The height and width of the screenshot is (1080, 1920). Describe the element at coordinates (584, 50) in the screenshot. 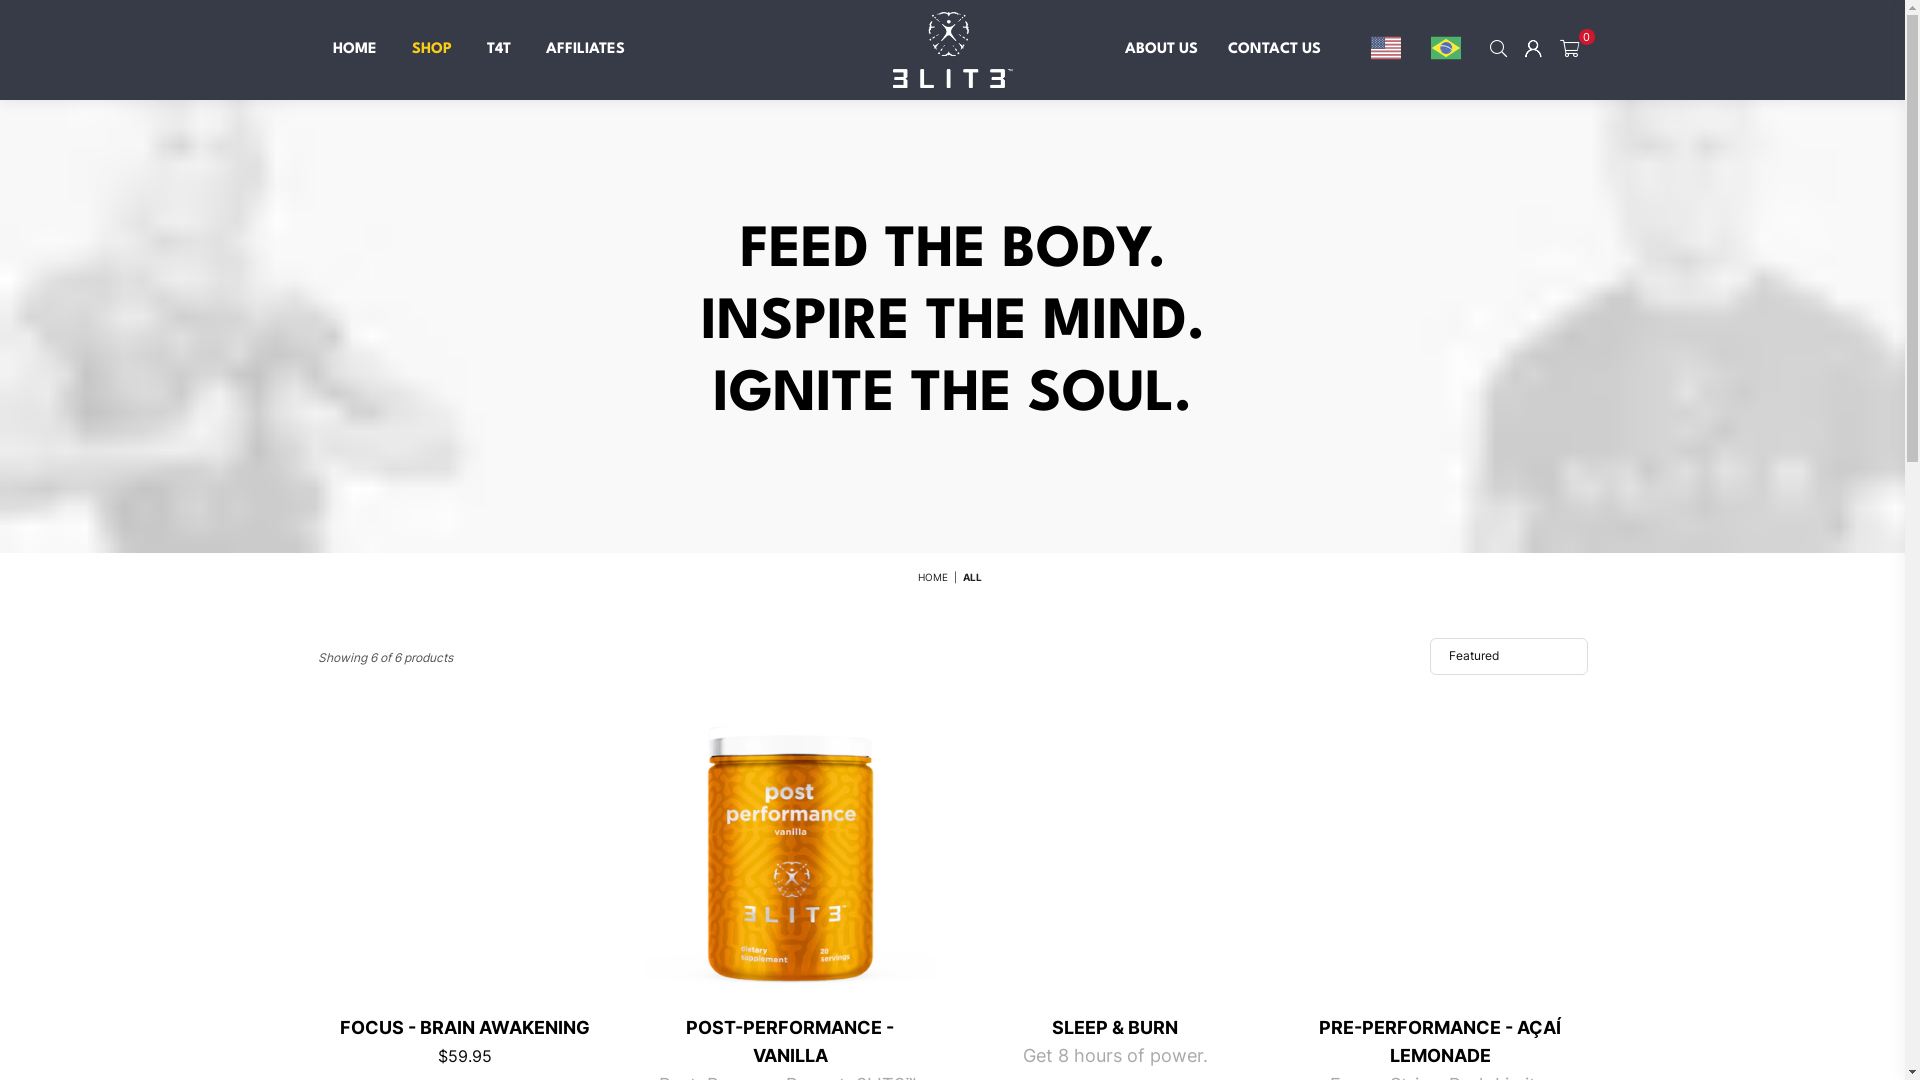

I see `AFFILIATES` at that location.